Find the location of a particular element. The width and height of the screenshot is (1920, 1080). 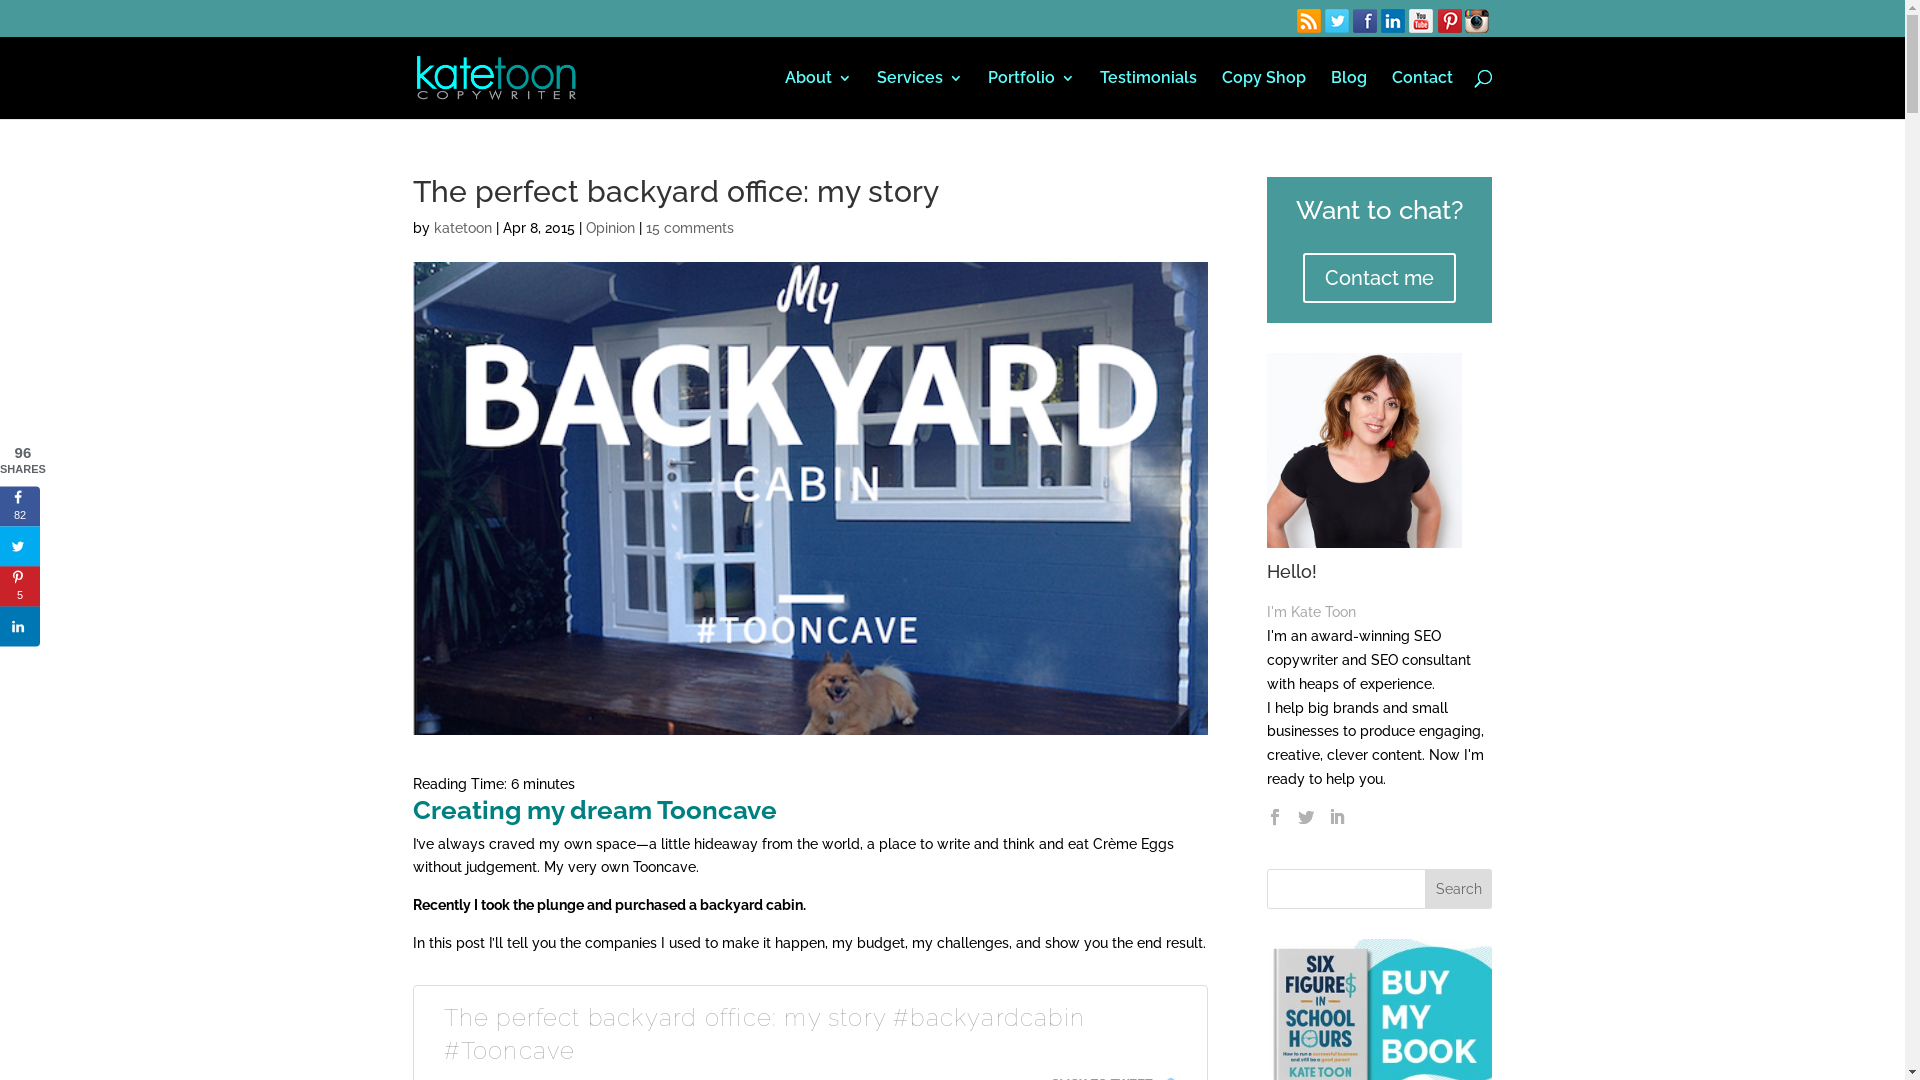

Services is located at coordinates (919, 94).